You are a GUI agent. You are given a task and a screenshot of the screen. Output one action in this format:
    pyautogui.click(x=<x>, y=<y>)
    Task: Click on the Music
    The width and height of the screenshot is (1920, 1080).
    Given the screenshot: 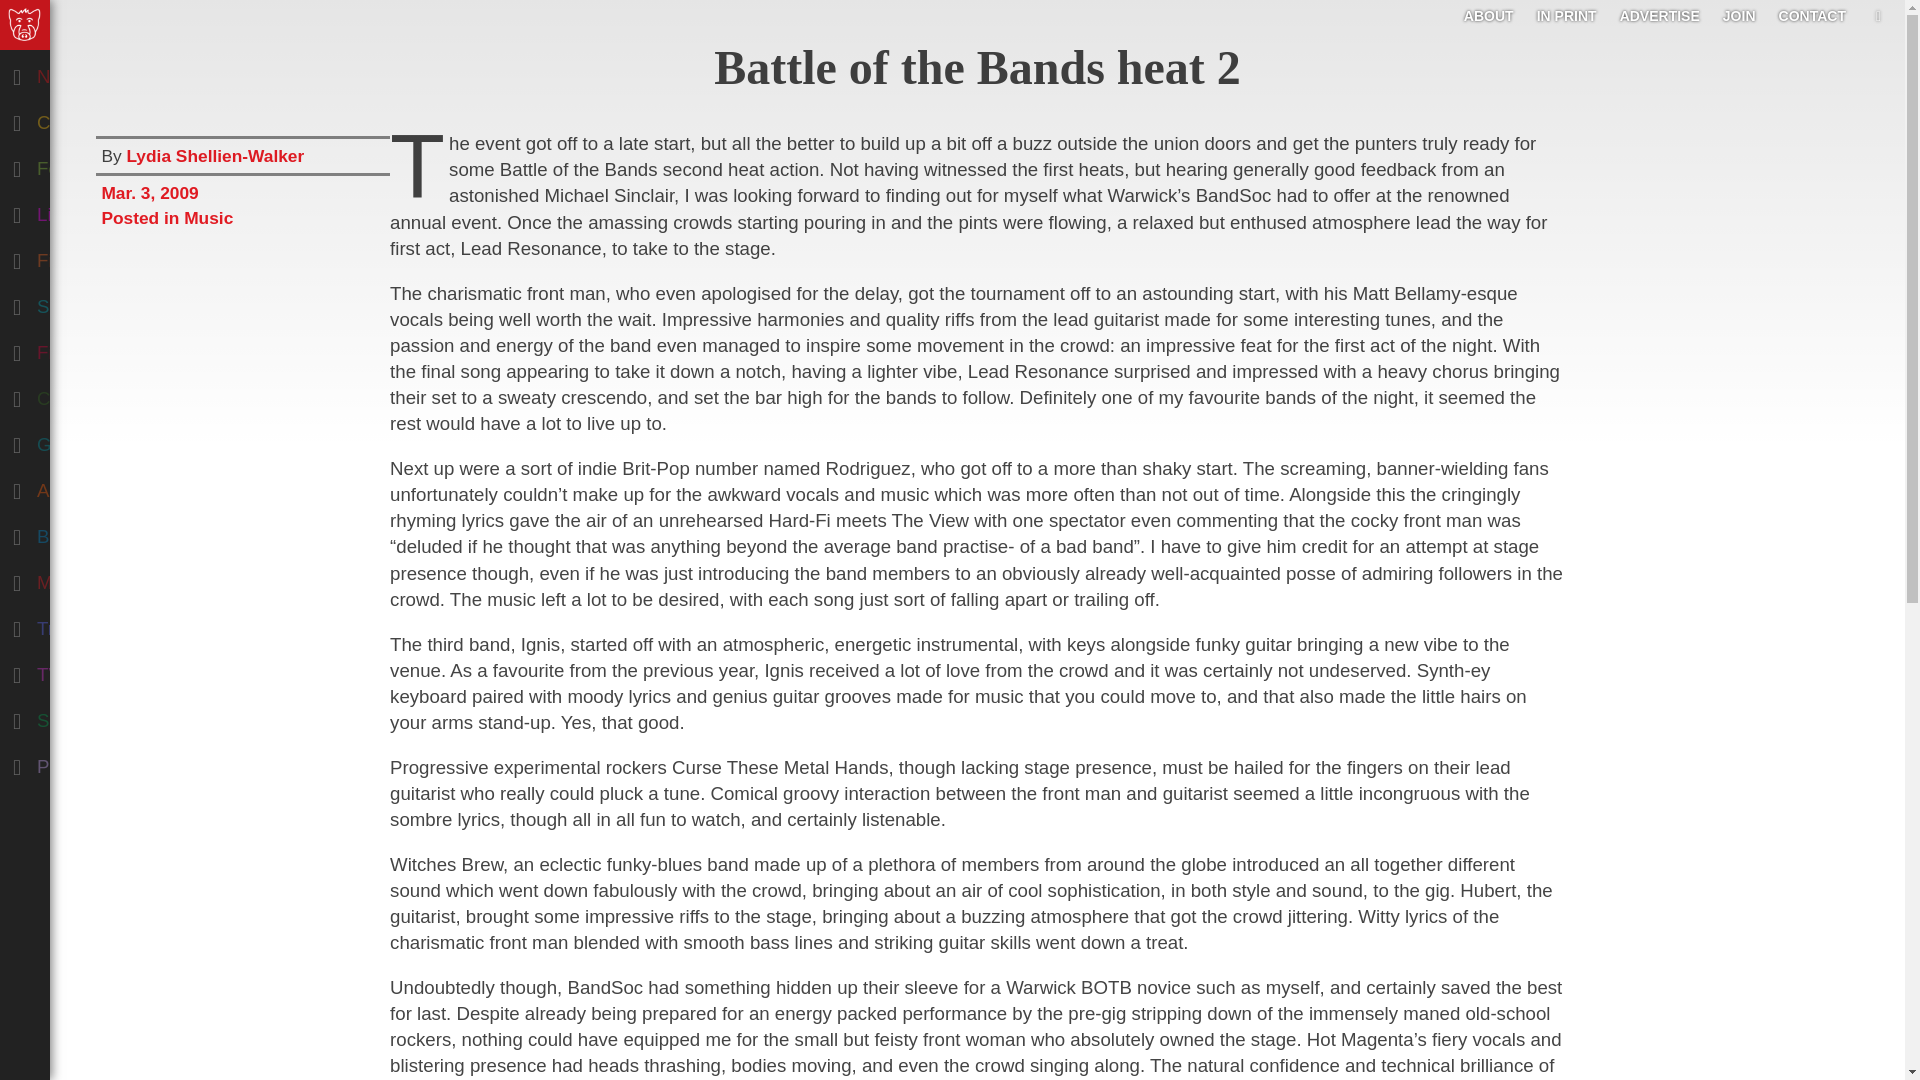 What is the action you would take?
    pyautogui.click(x=208, y=218)
    